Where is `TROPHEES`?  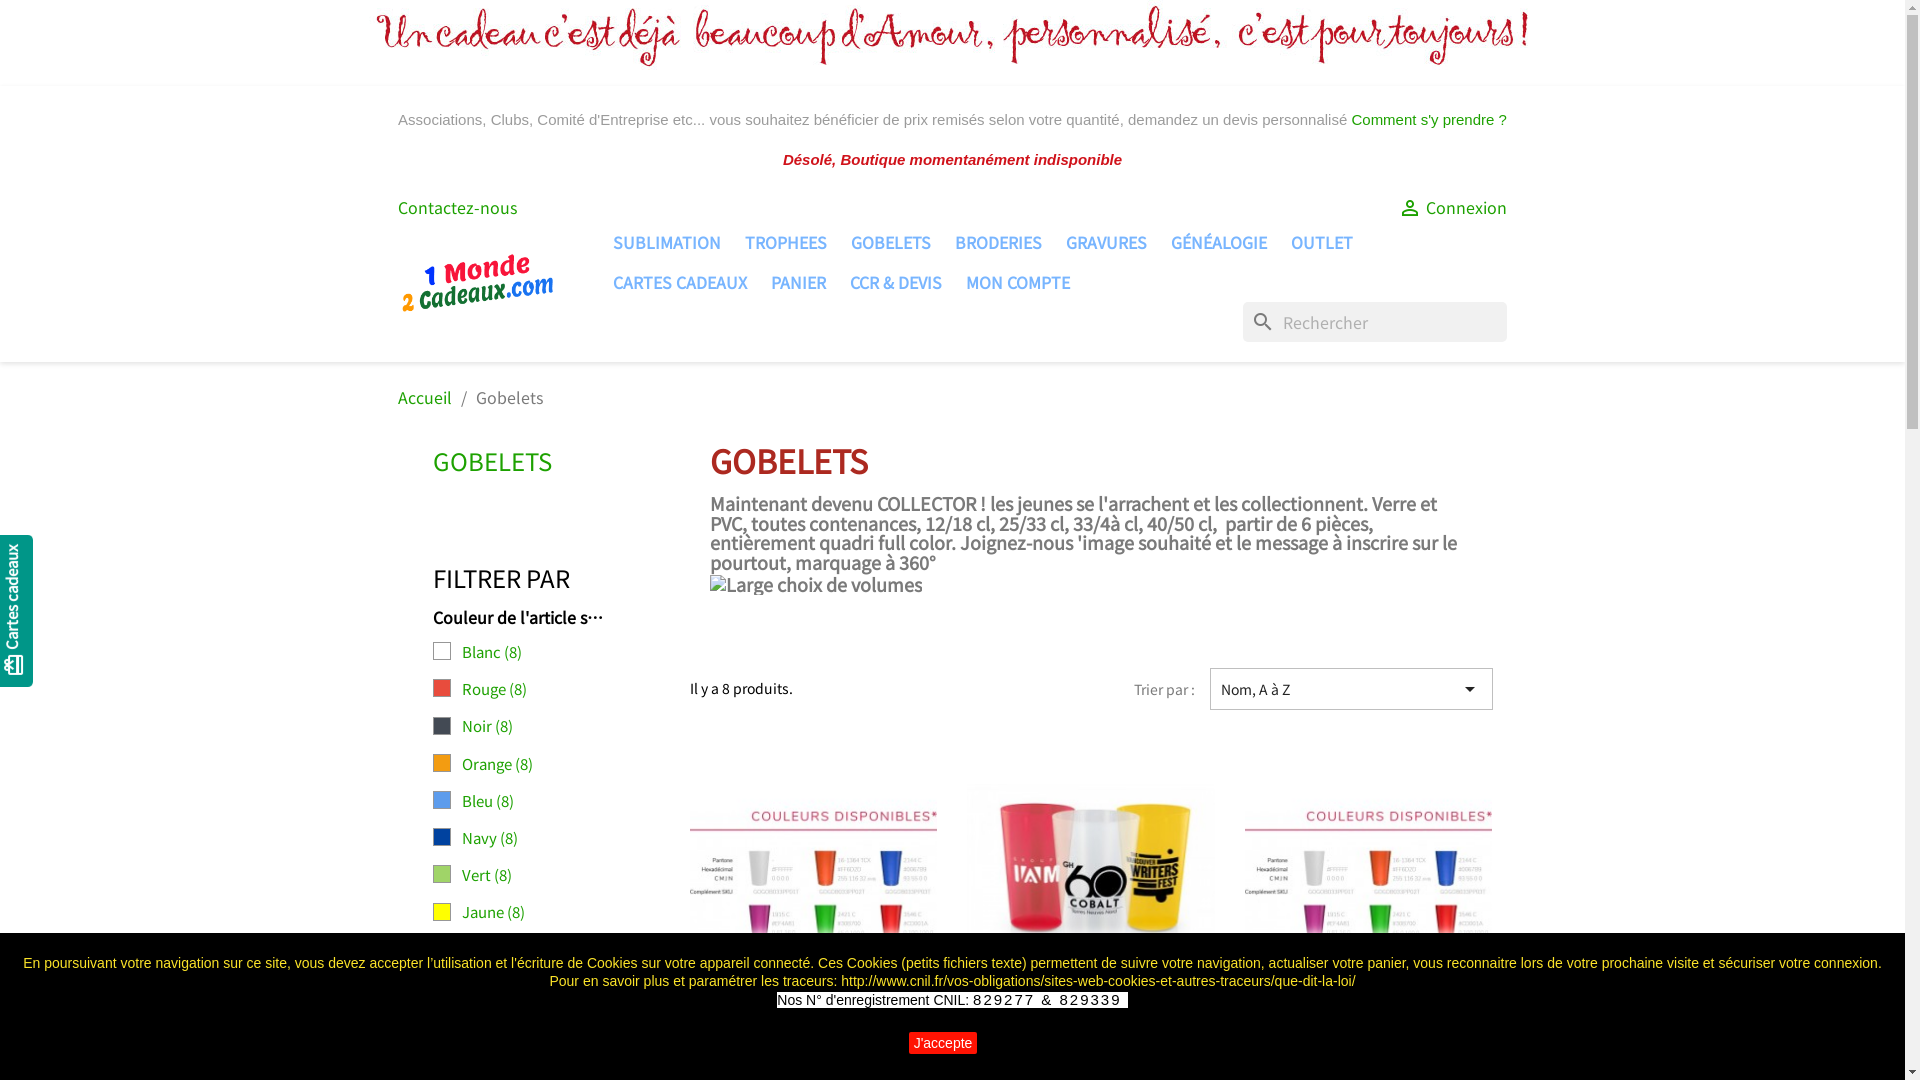 TROPHEES is located at coordinates (785, 242).